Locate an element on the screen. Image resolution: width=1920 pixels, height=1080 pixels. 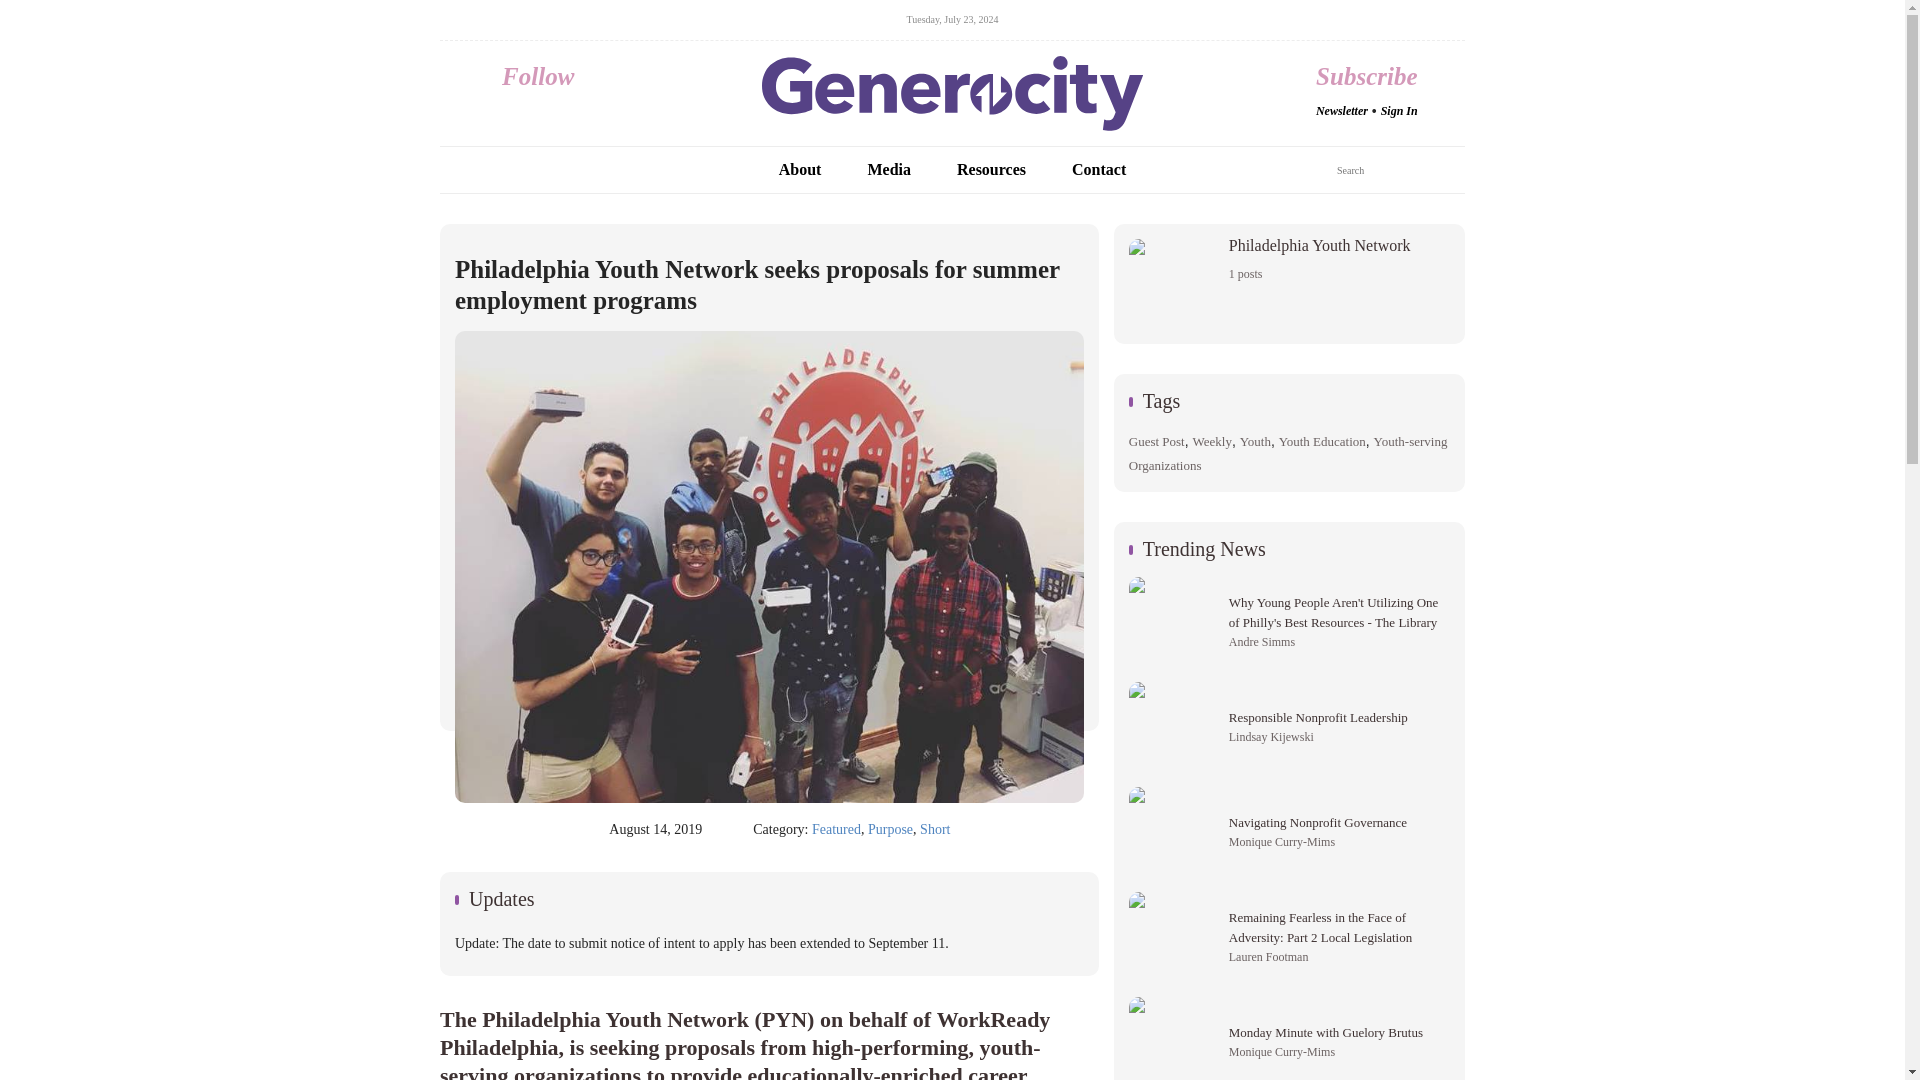
Featured is located at coordinates (836, 830).